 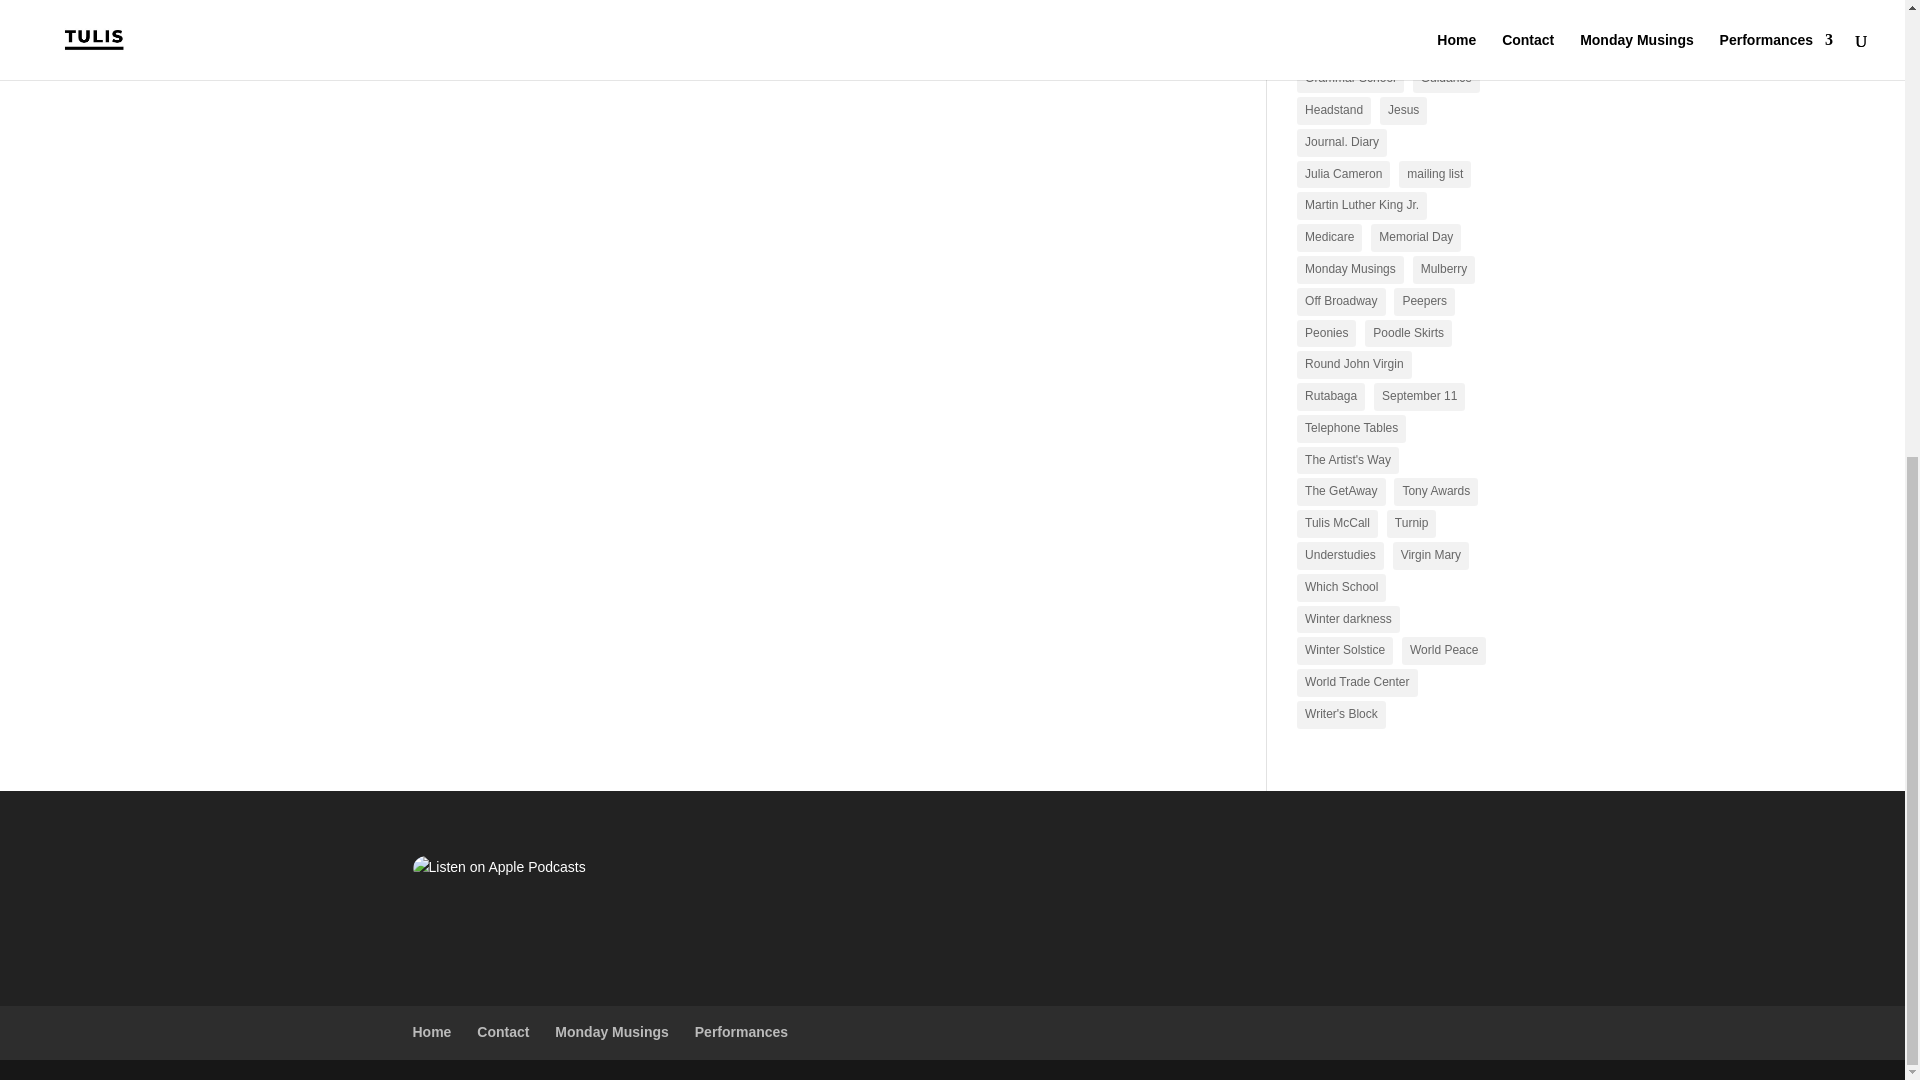 What do you see at coordinates (1324, 16) in the screenshot?
I see `Church` at bounding box center [1324, 16].